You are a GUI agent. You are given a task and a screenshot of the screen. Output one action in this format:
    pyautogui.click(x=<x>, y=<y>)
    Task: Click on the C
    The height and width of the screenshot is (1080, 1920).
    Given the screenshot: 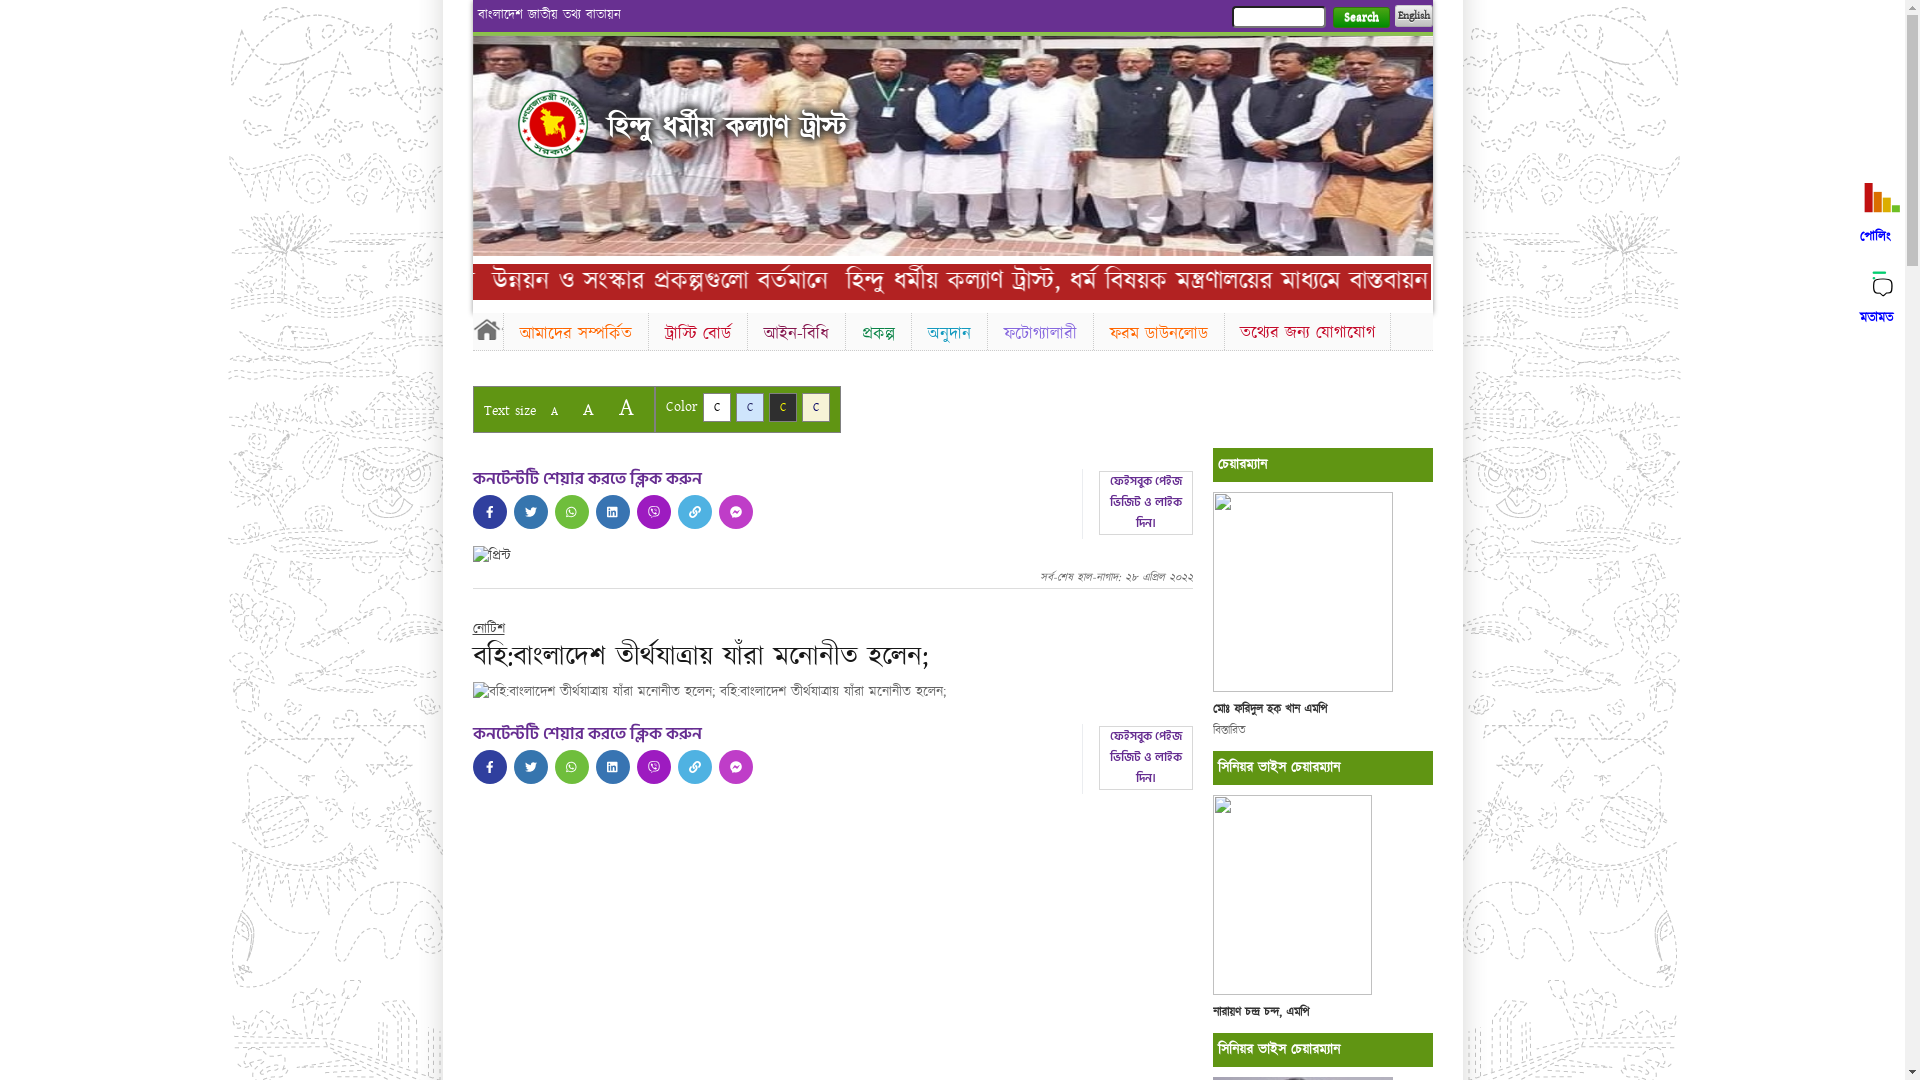 What is the action you would take?
    pyautogui.click(x=816, y=408)
    